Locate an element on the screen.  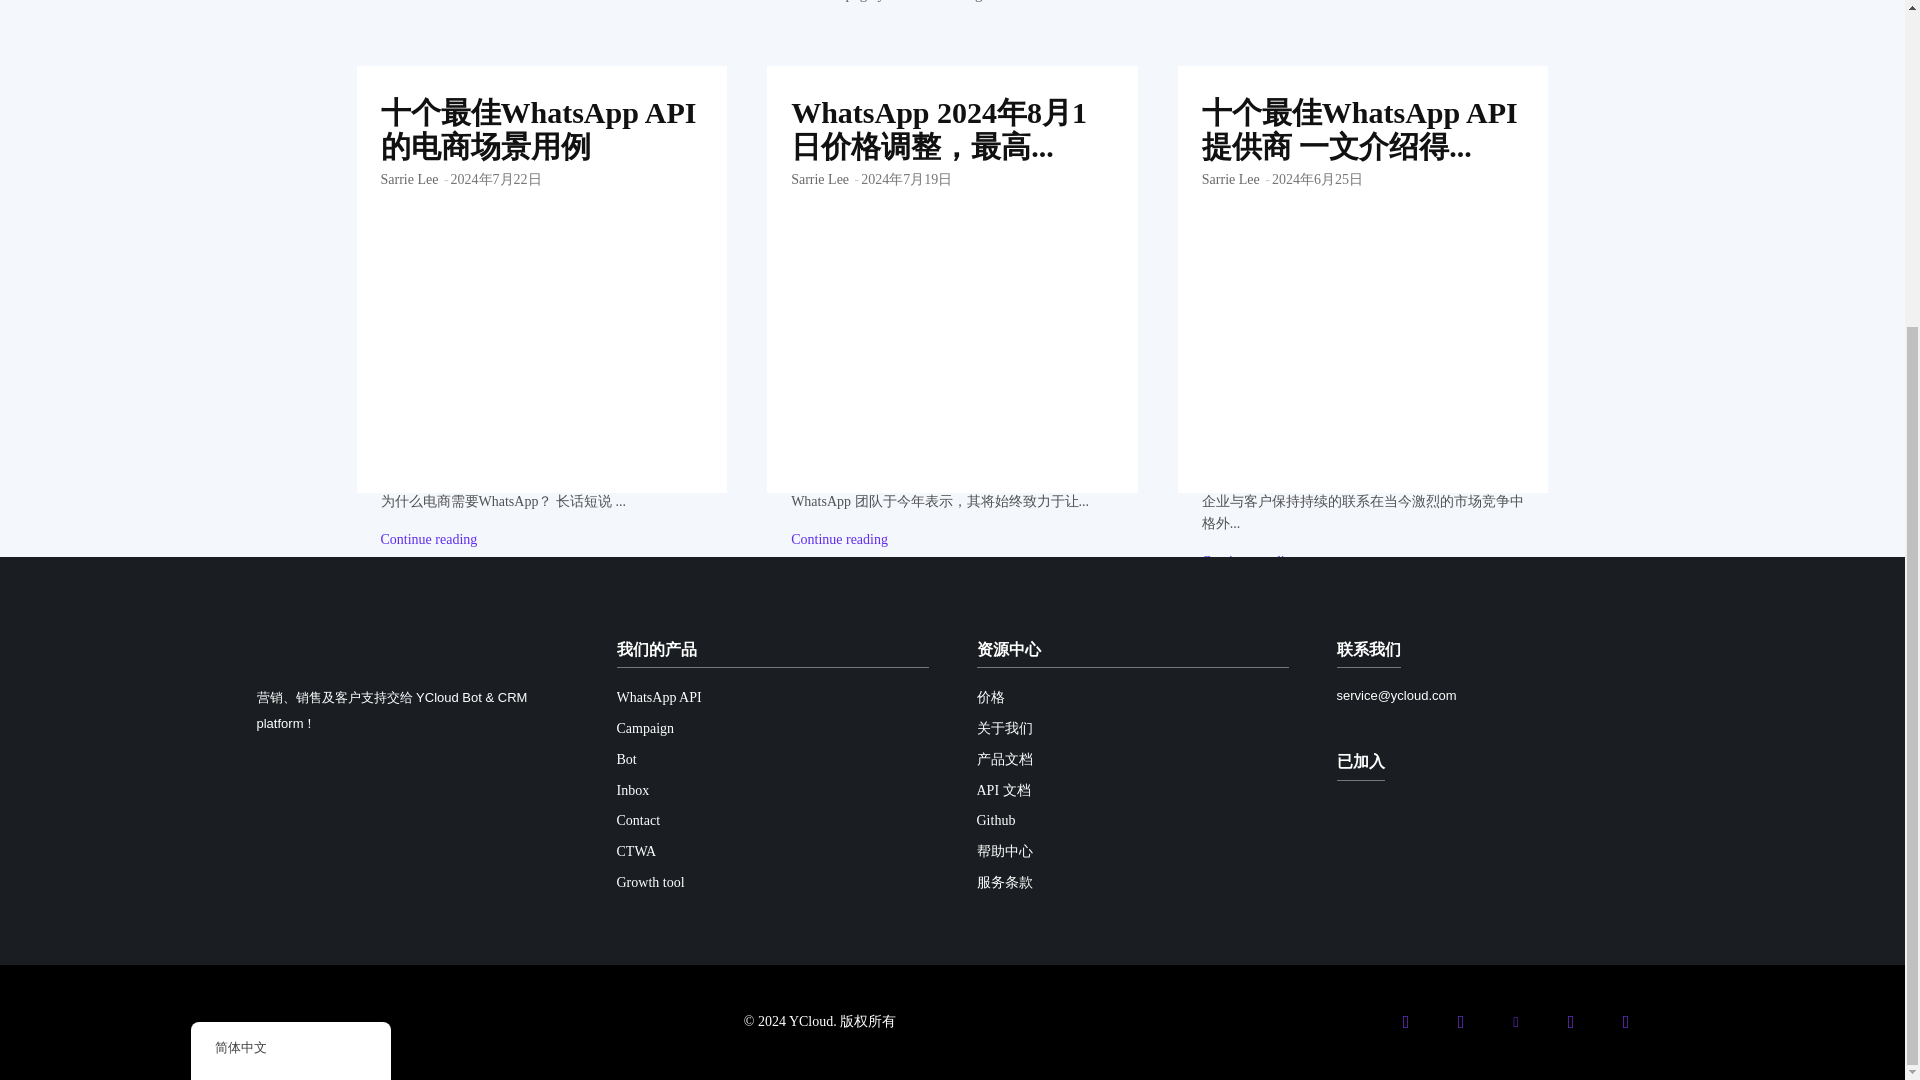
Sarrie Lee is located at coordinates (408, 178).